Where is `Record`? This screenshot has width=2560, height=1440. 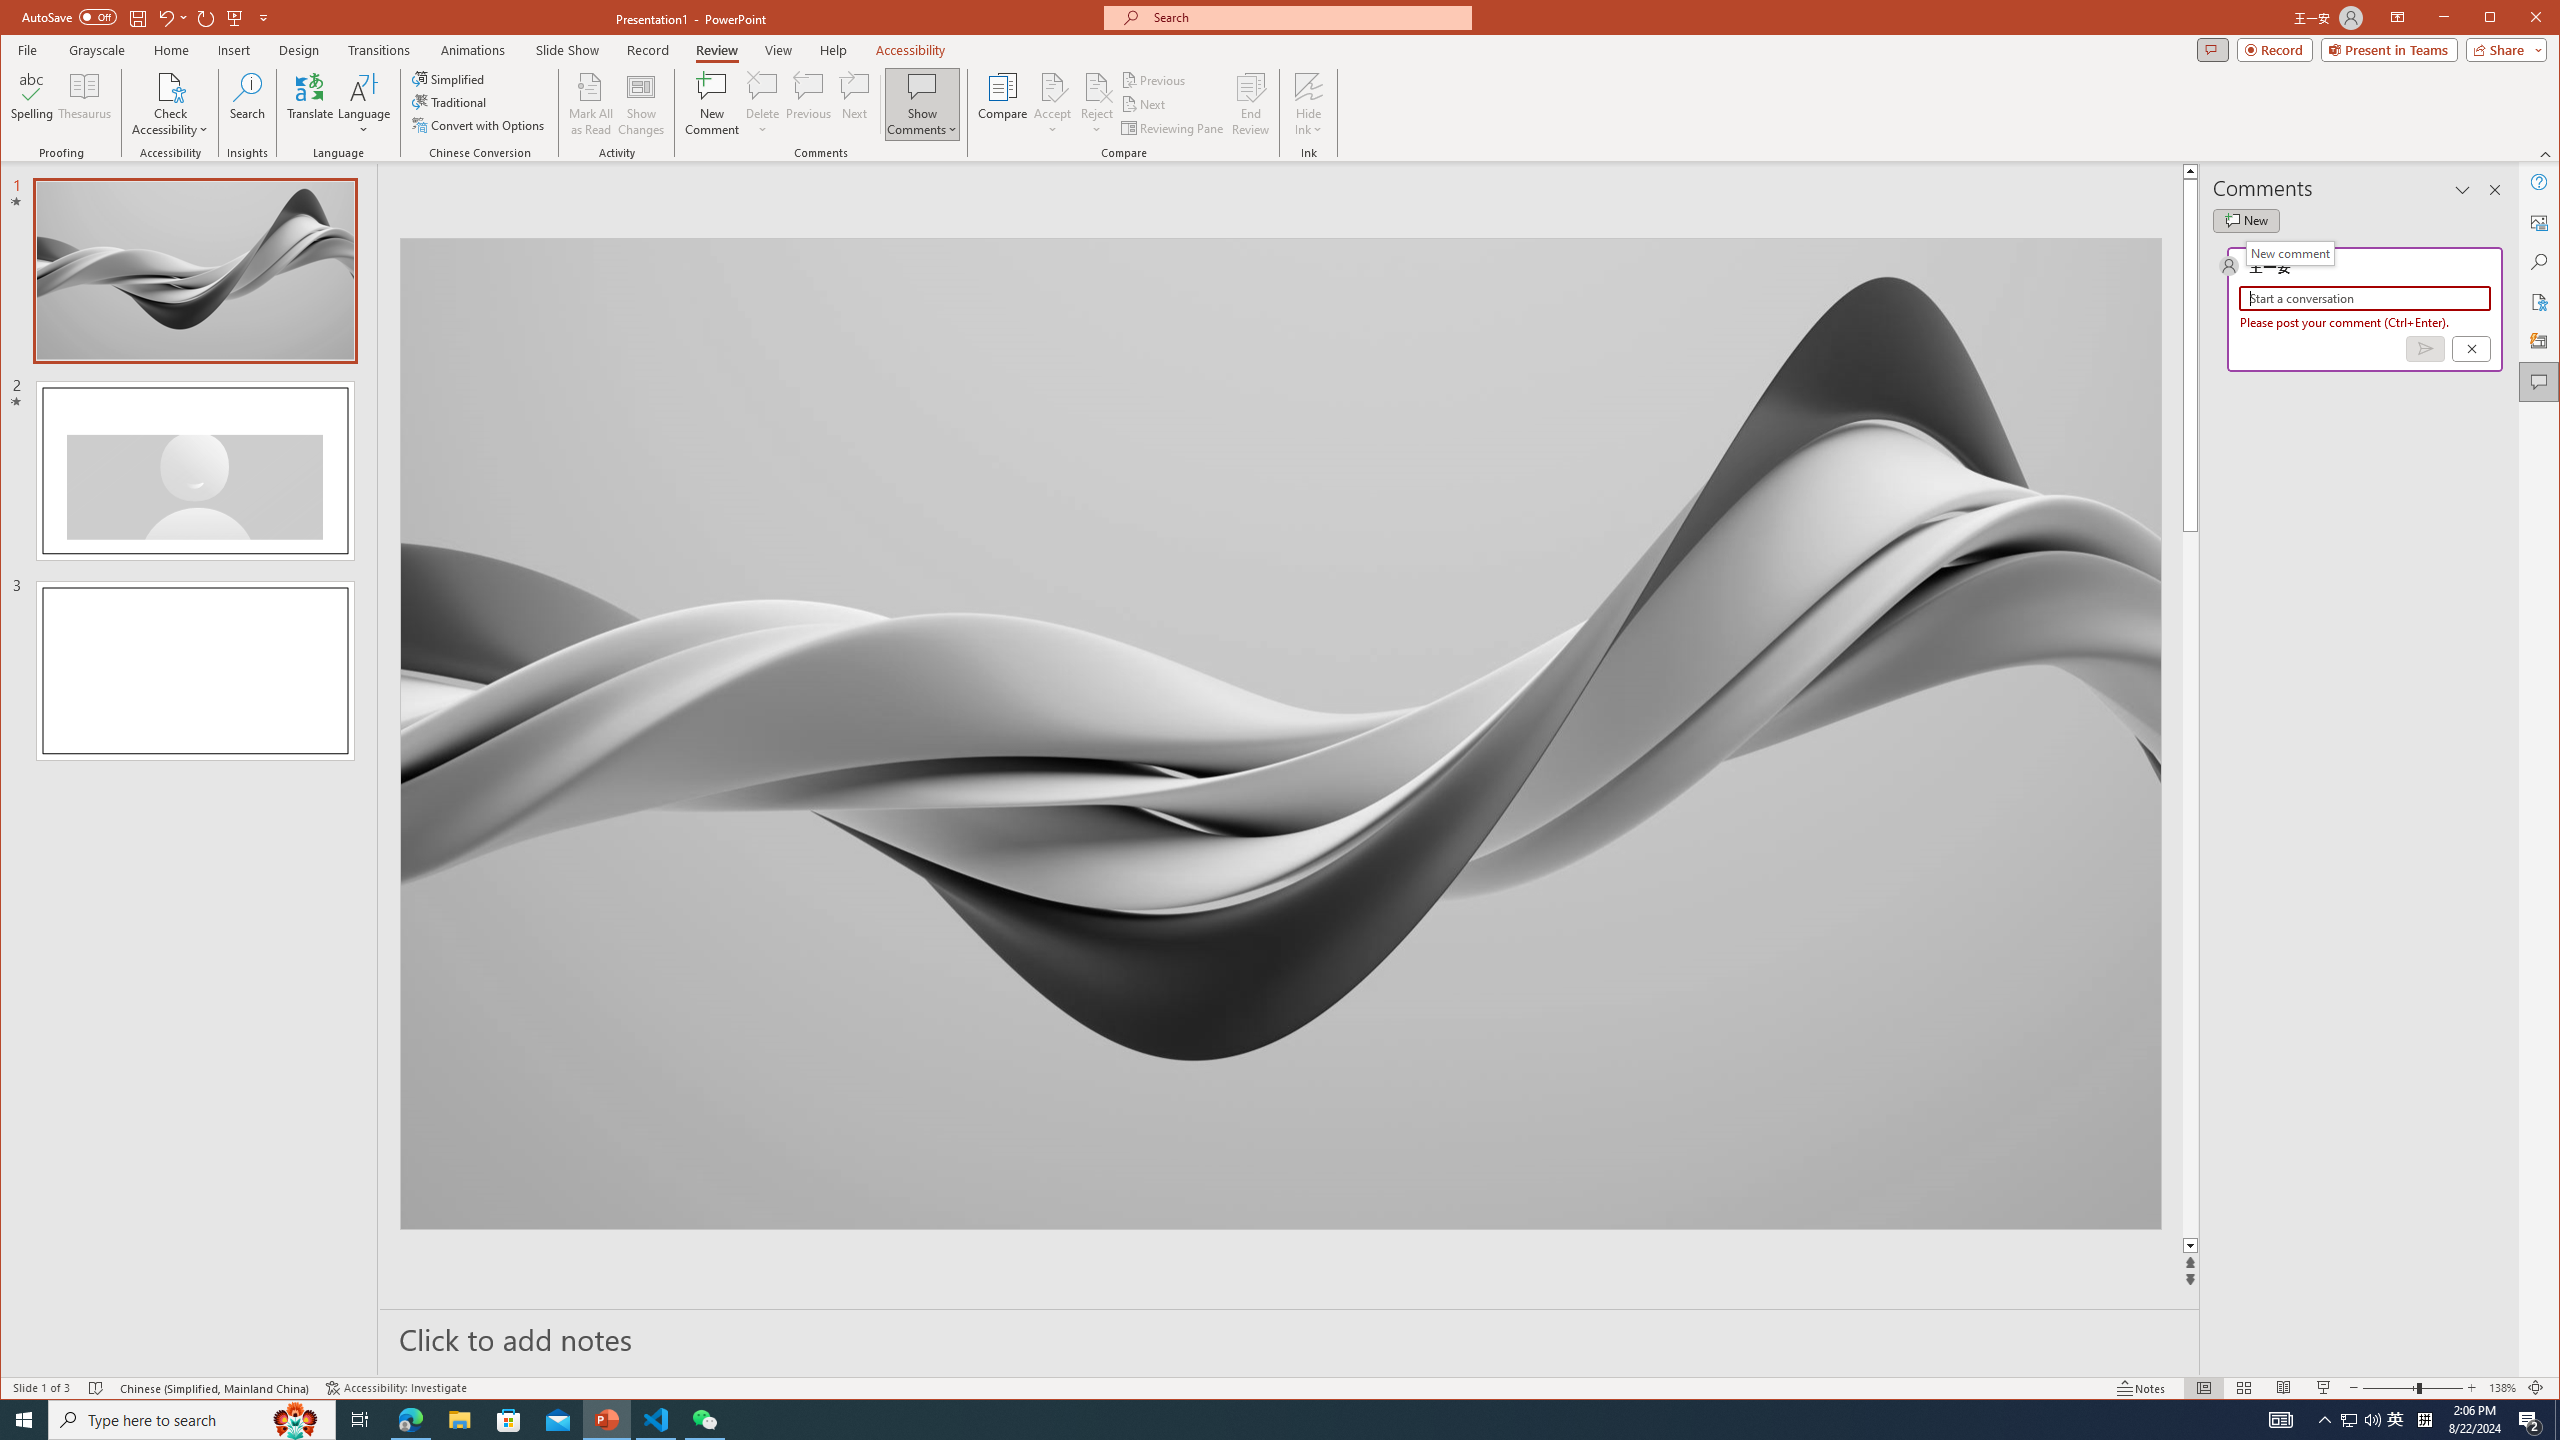
Record is located at coordinates (2276, 49).